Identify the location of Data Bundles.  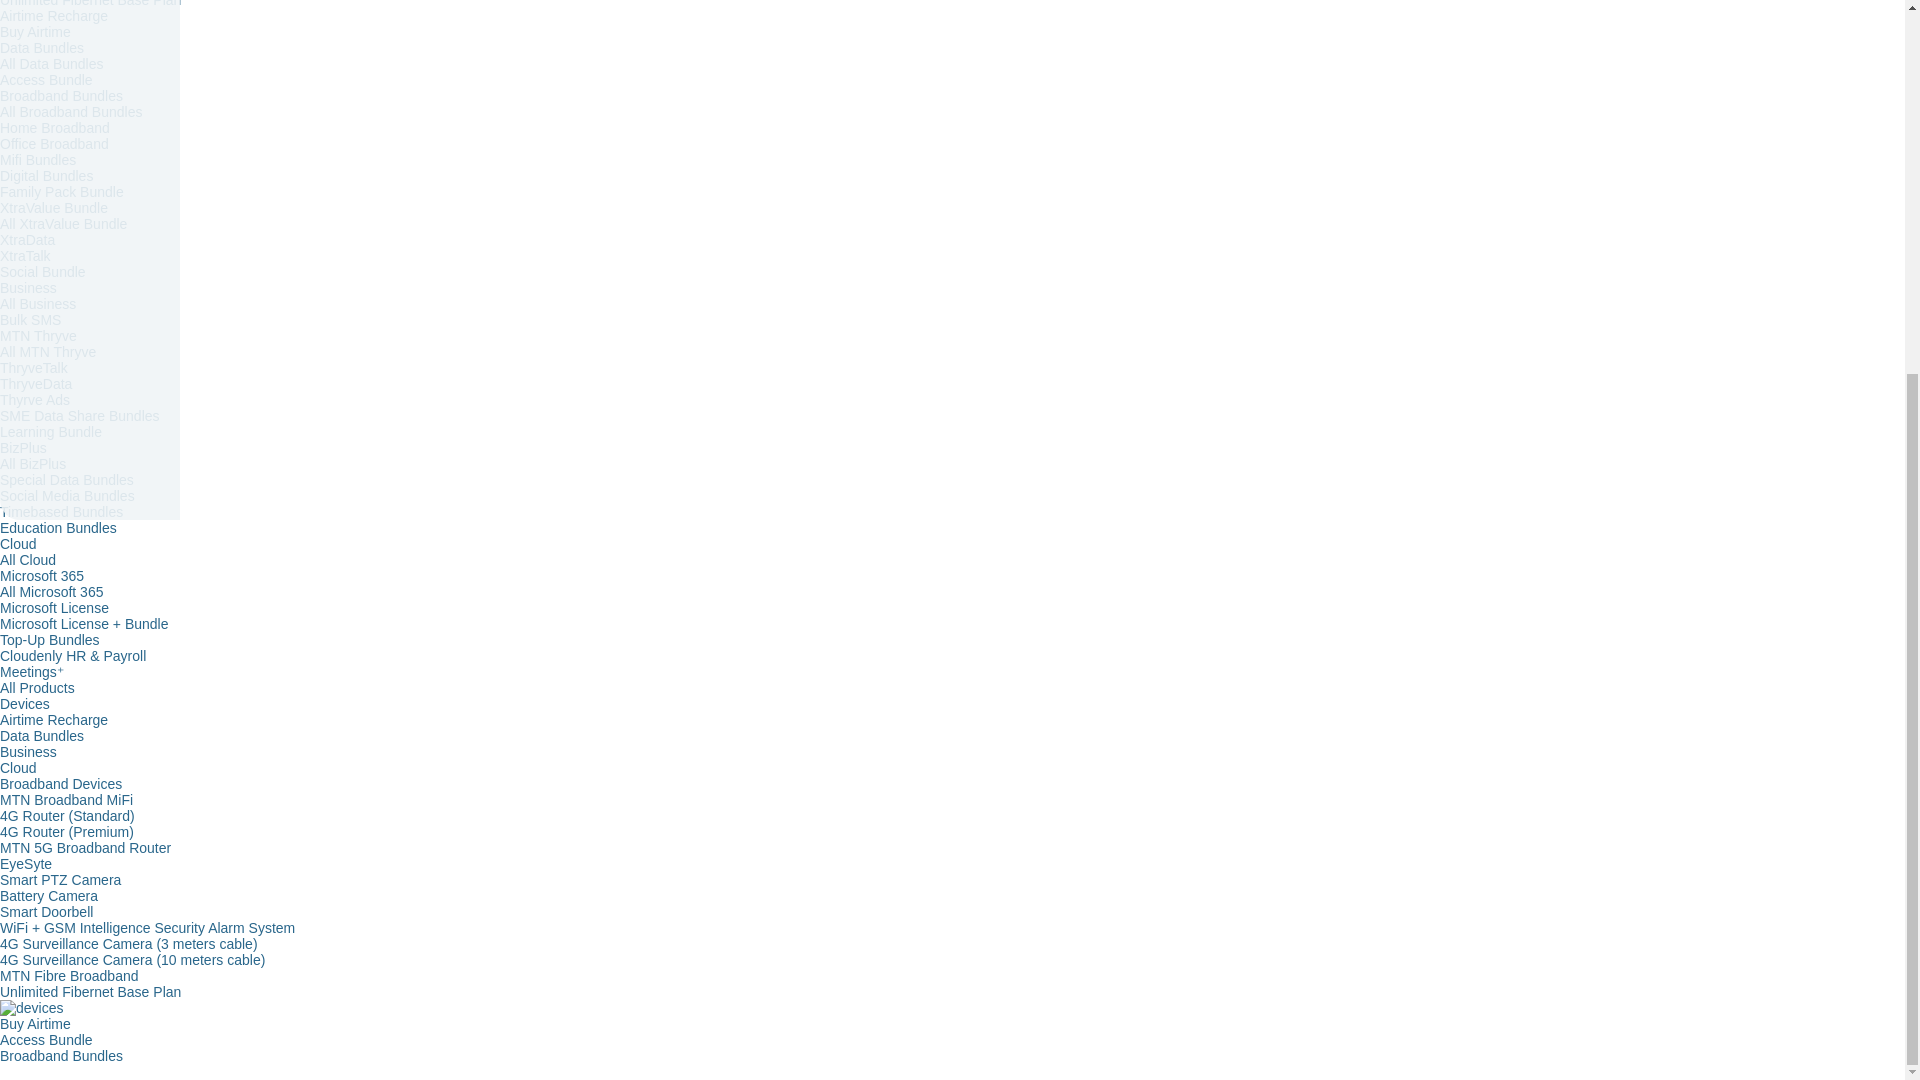
(42, 48).